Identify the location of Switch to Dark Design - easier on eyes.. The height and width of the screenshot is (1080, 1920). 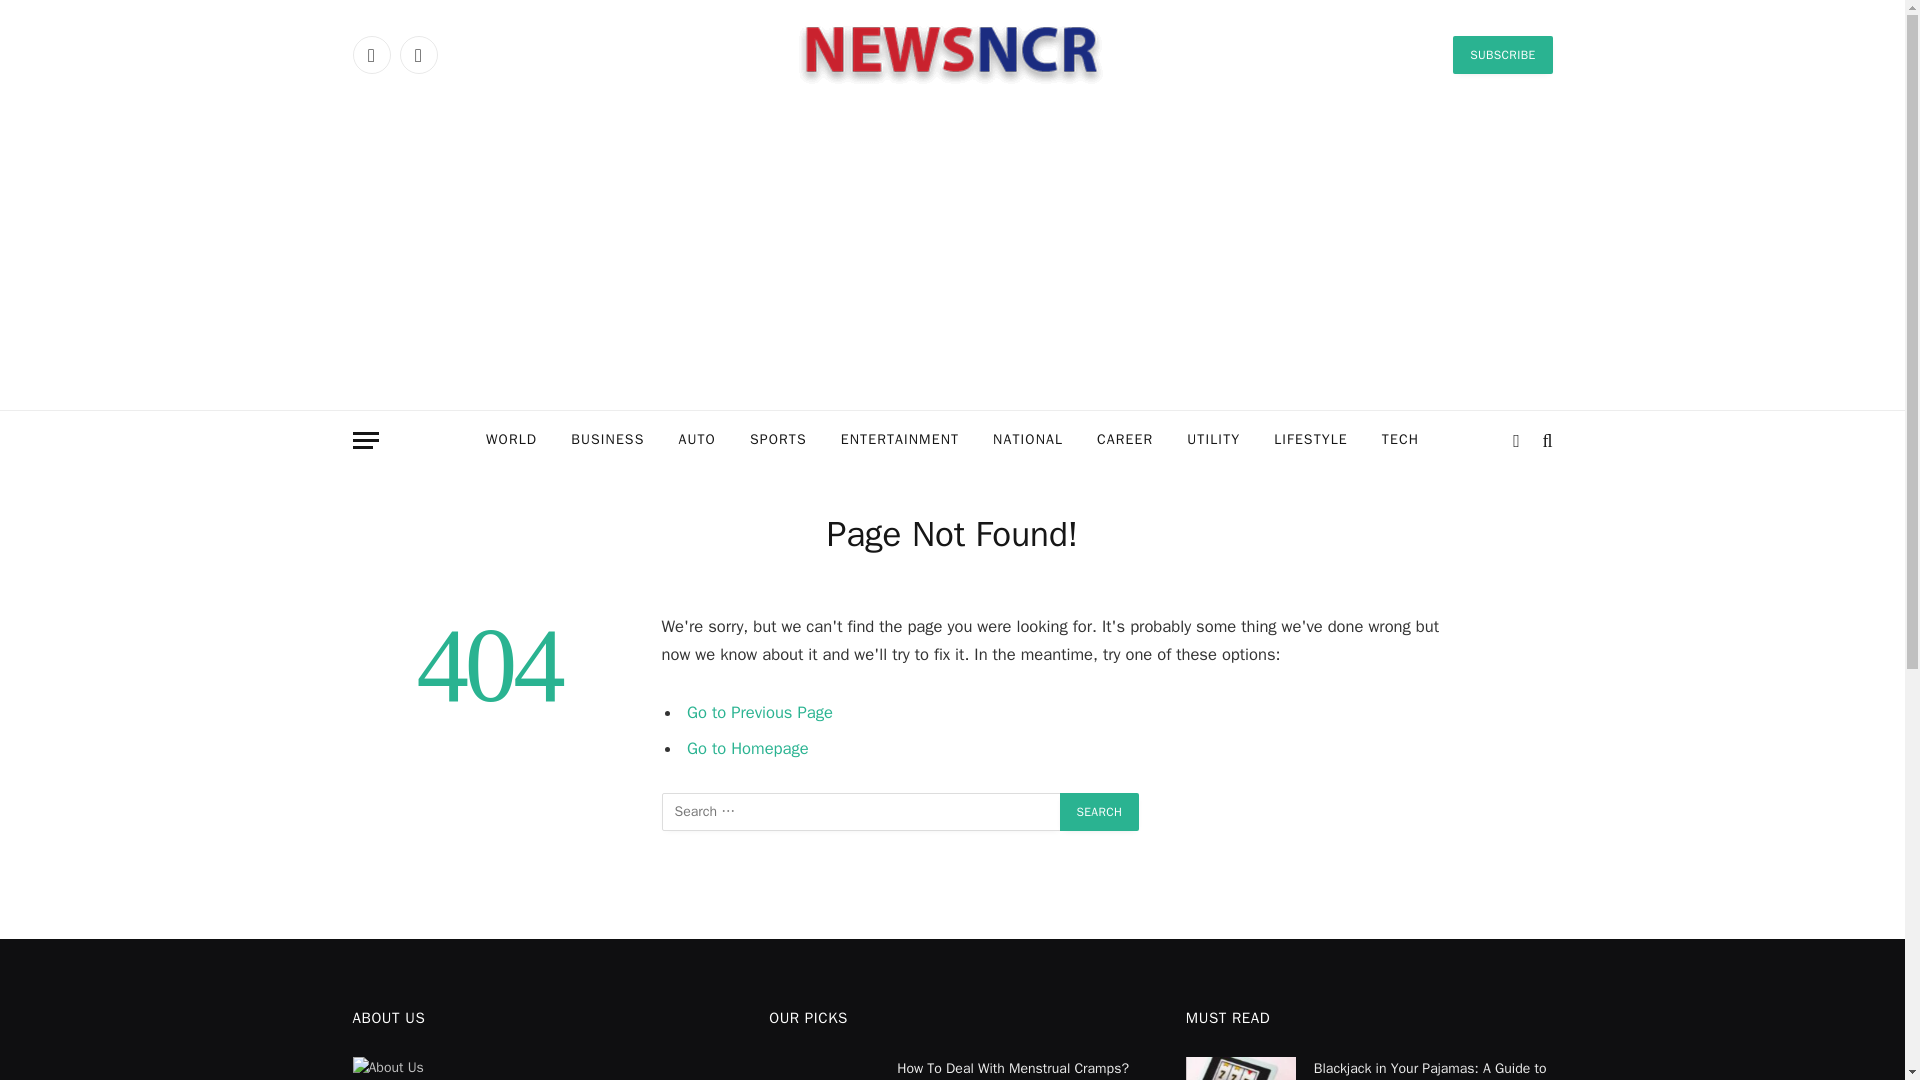
(1516, 441).